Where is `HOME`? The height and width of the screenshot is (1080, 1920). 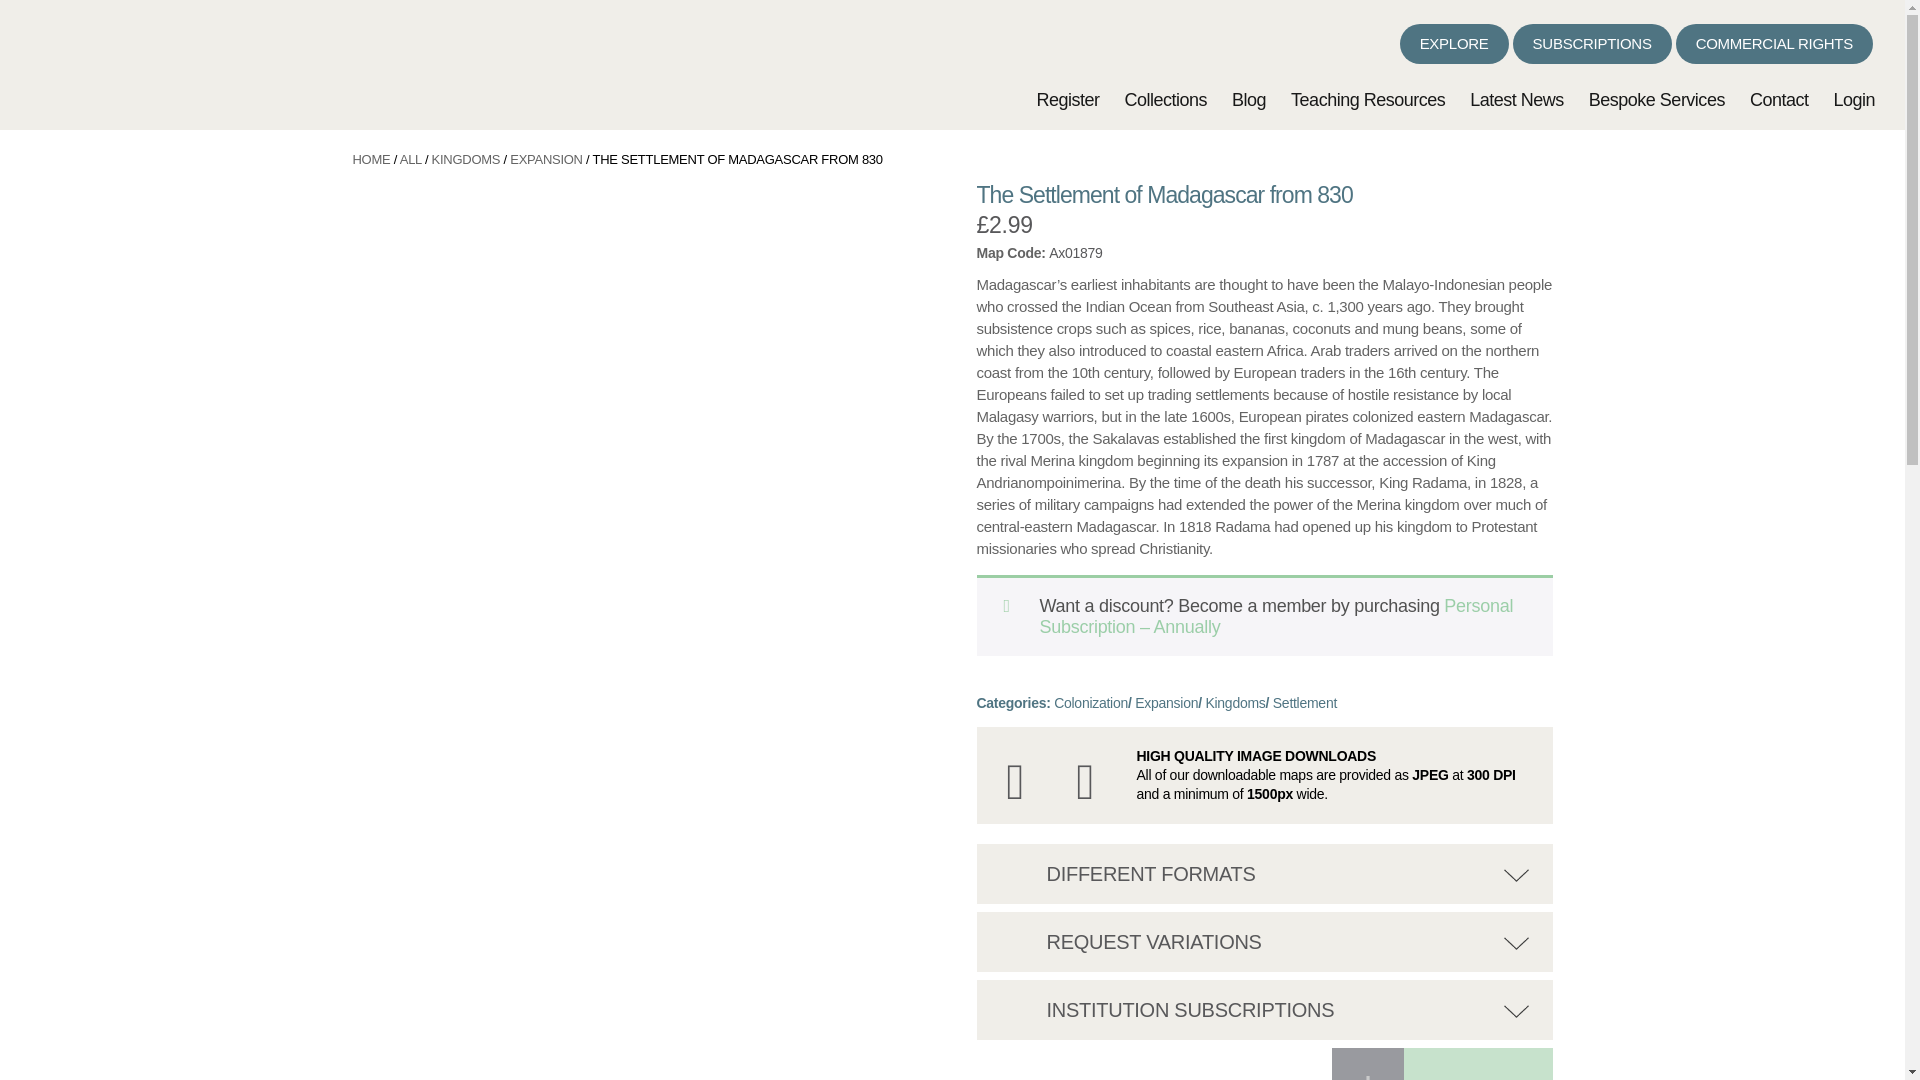
HOME is located at coordinates (370, 160).